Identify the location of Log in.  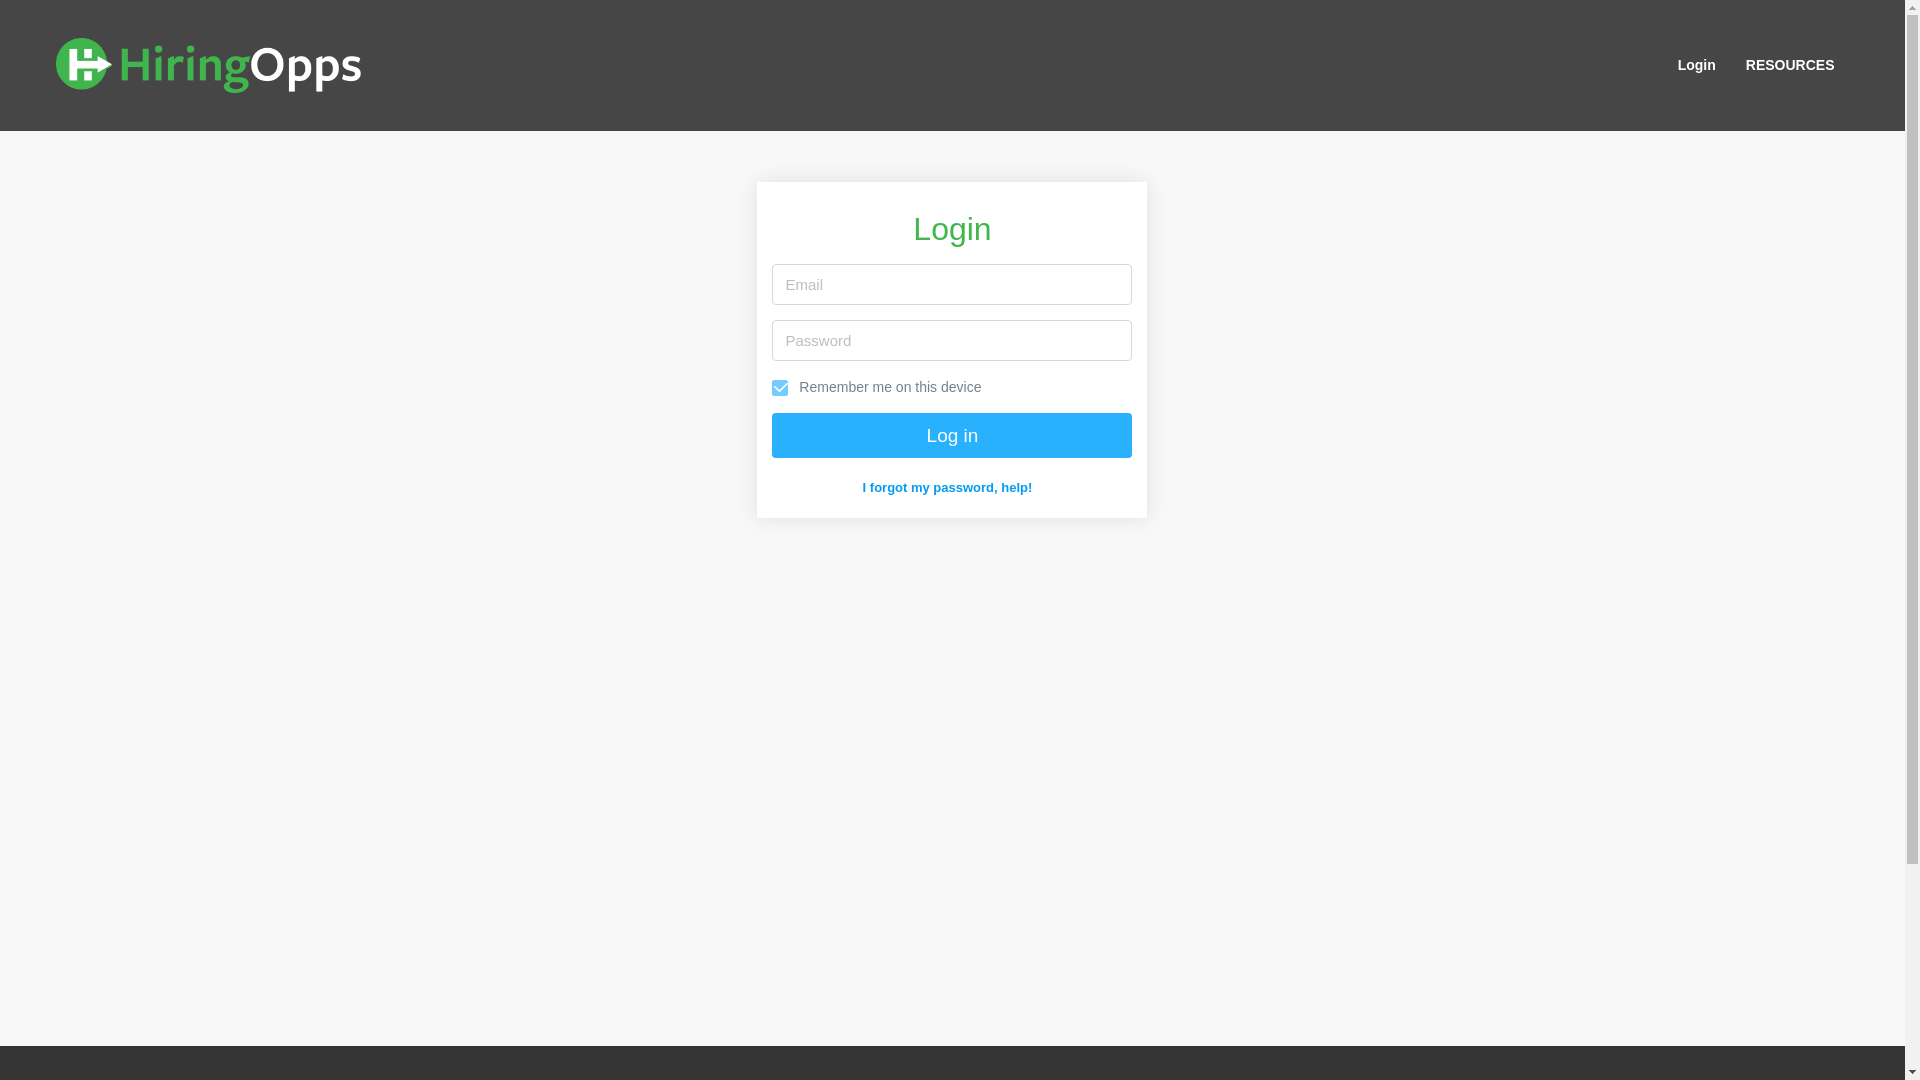
(952, 434).